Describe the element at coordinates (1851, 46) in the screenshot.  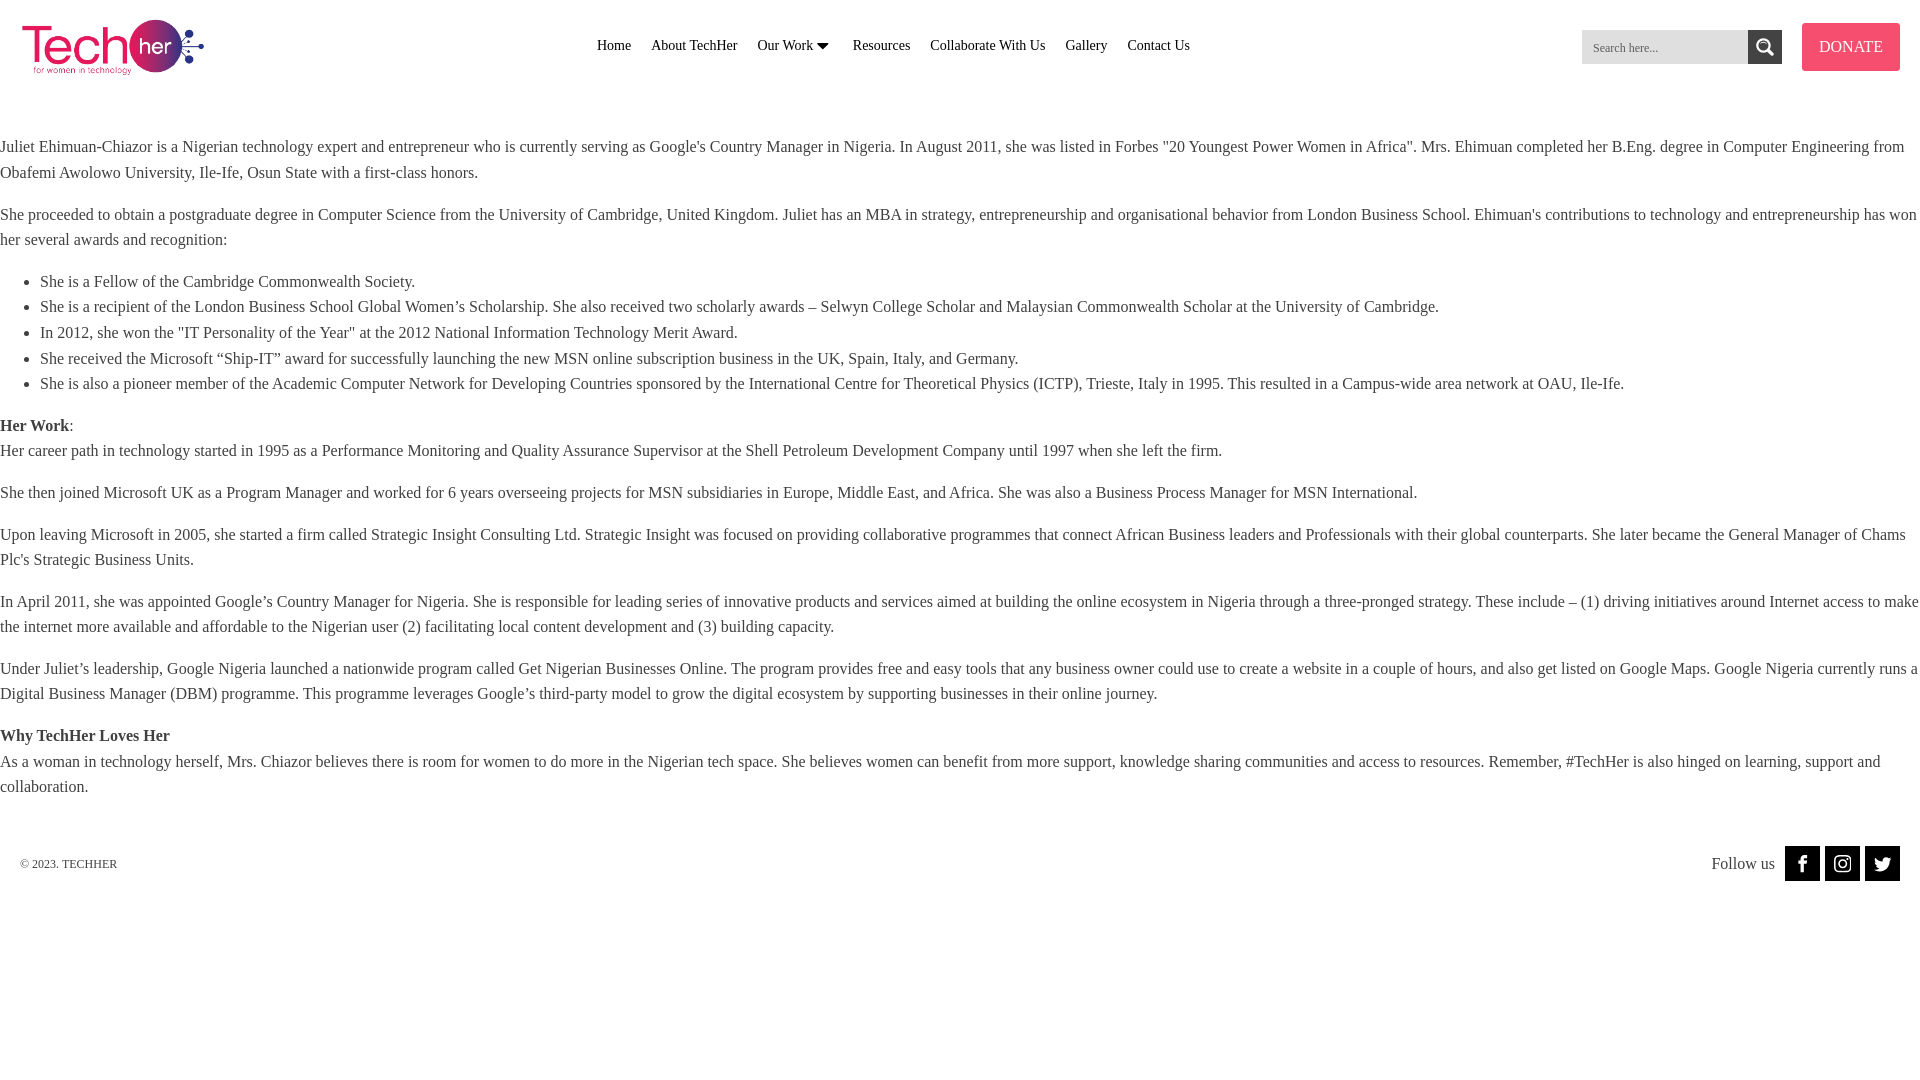
I see `DONATE` at that location.